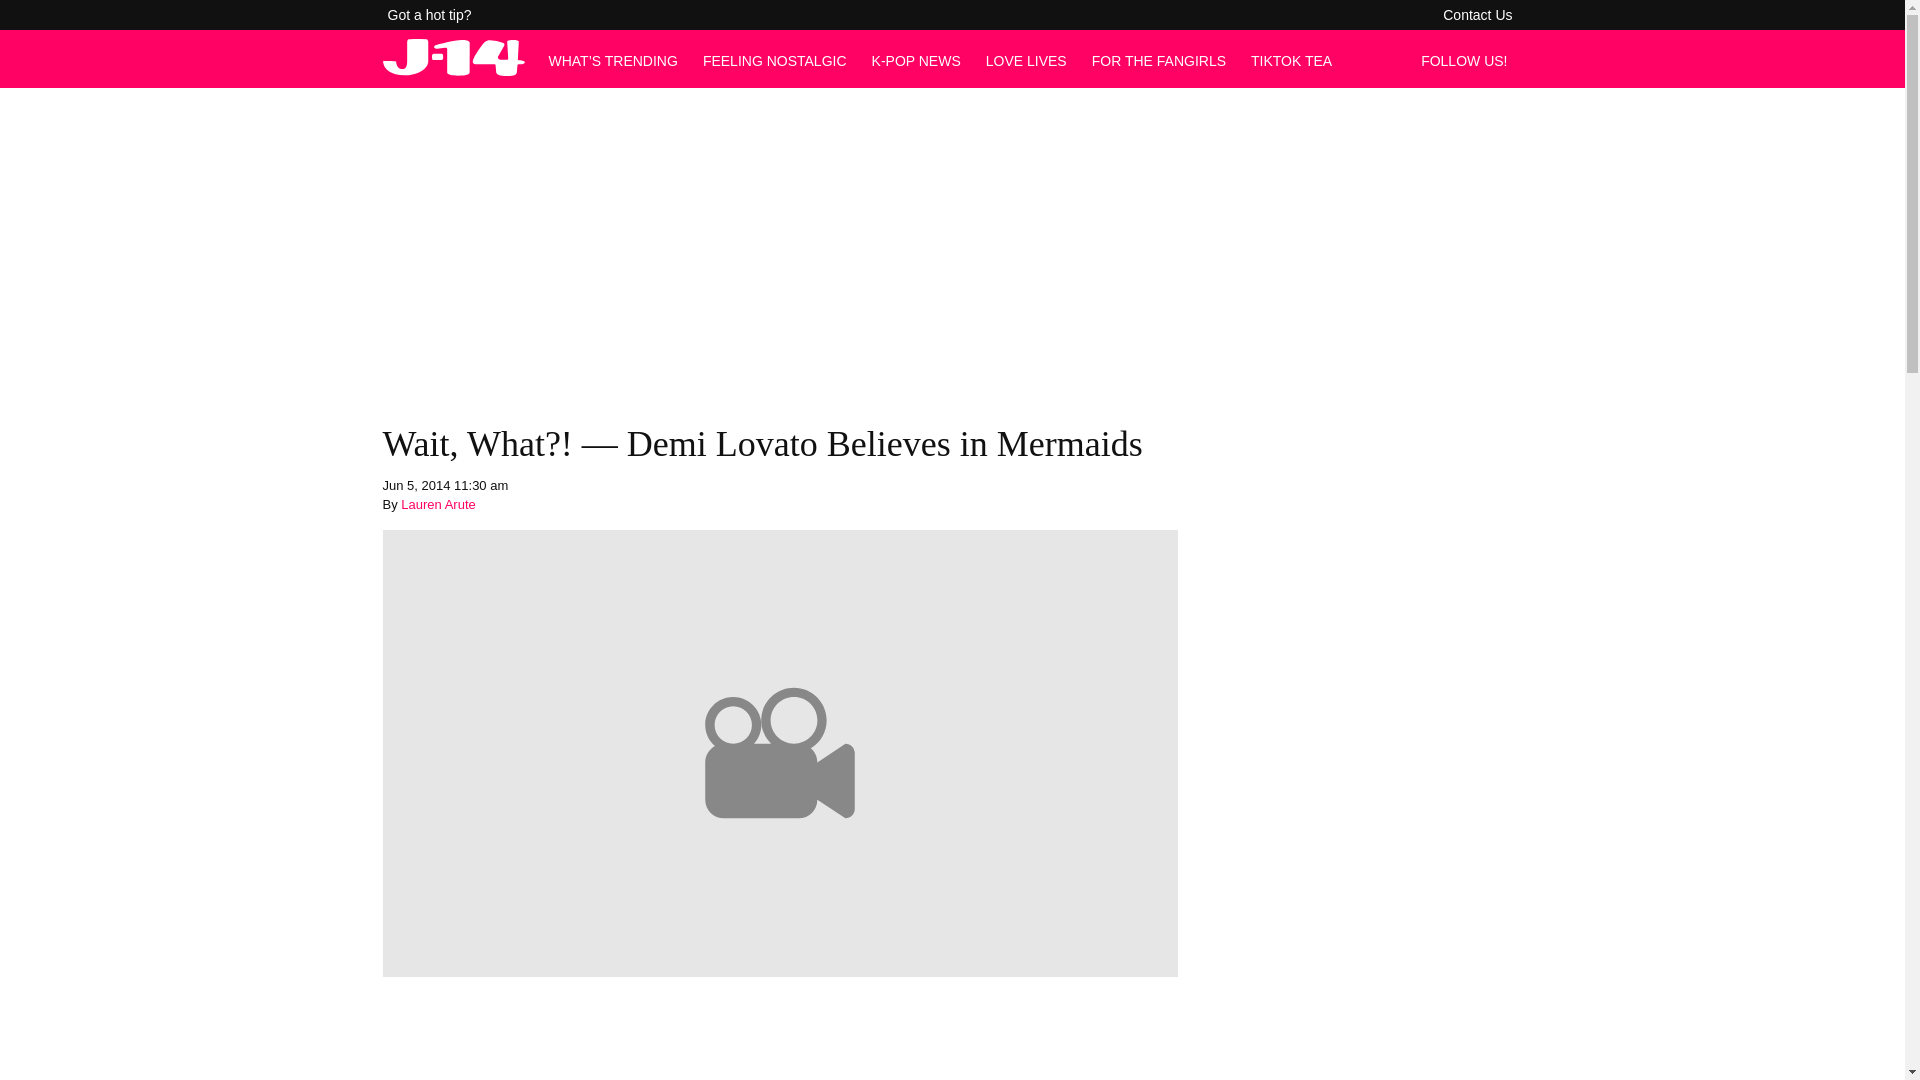 This screenshot has height=1080, width=1920. What do you see at coordinates (438, 504) in the screenshot?
I see `Lauren Arute` at bounding box center [438, 504].